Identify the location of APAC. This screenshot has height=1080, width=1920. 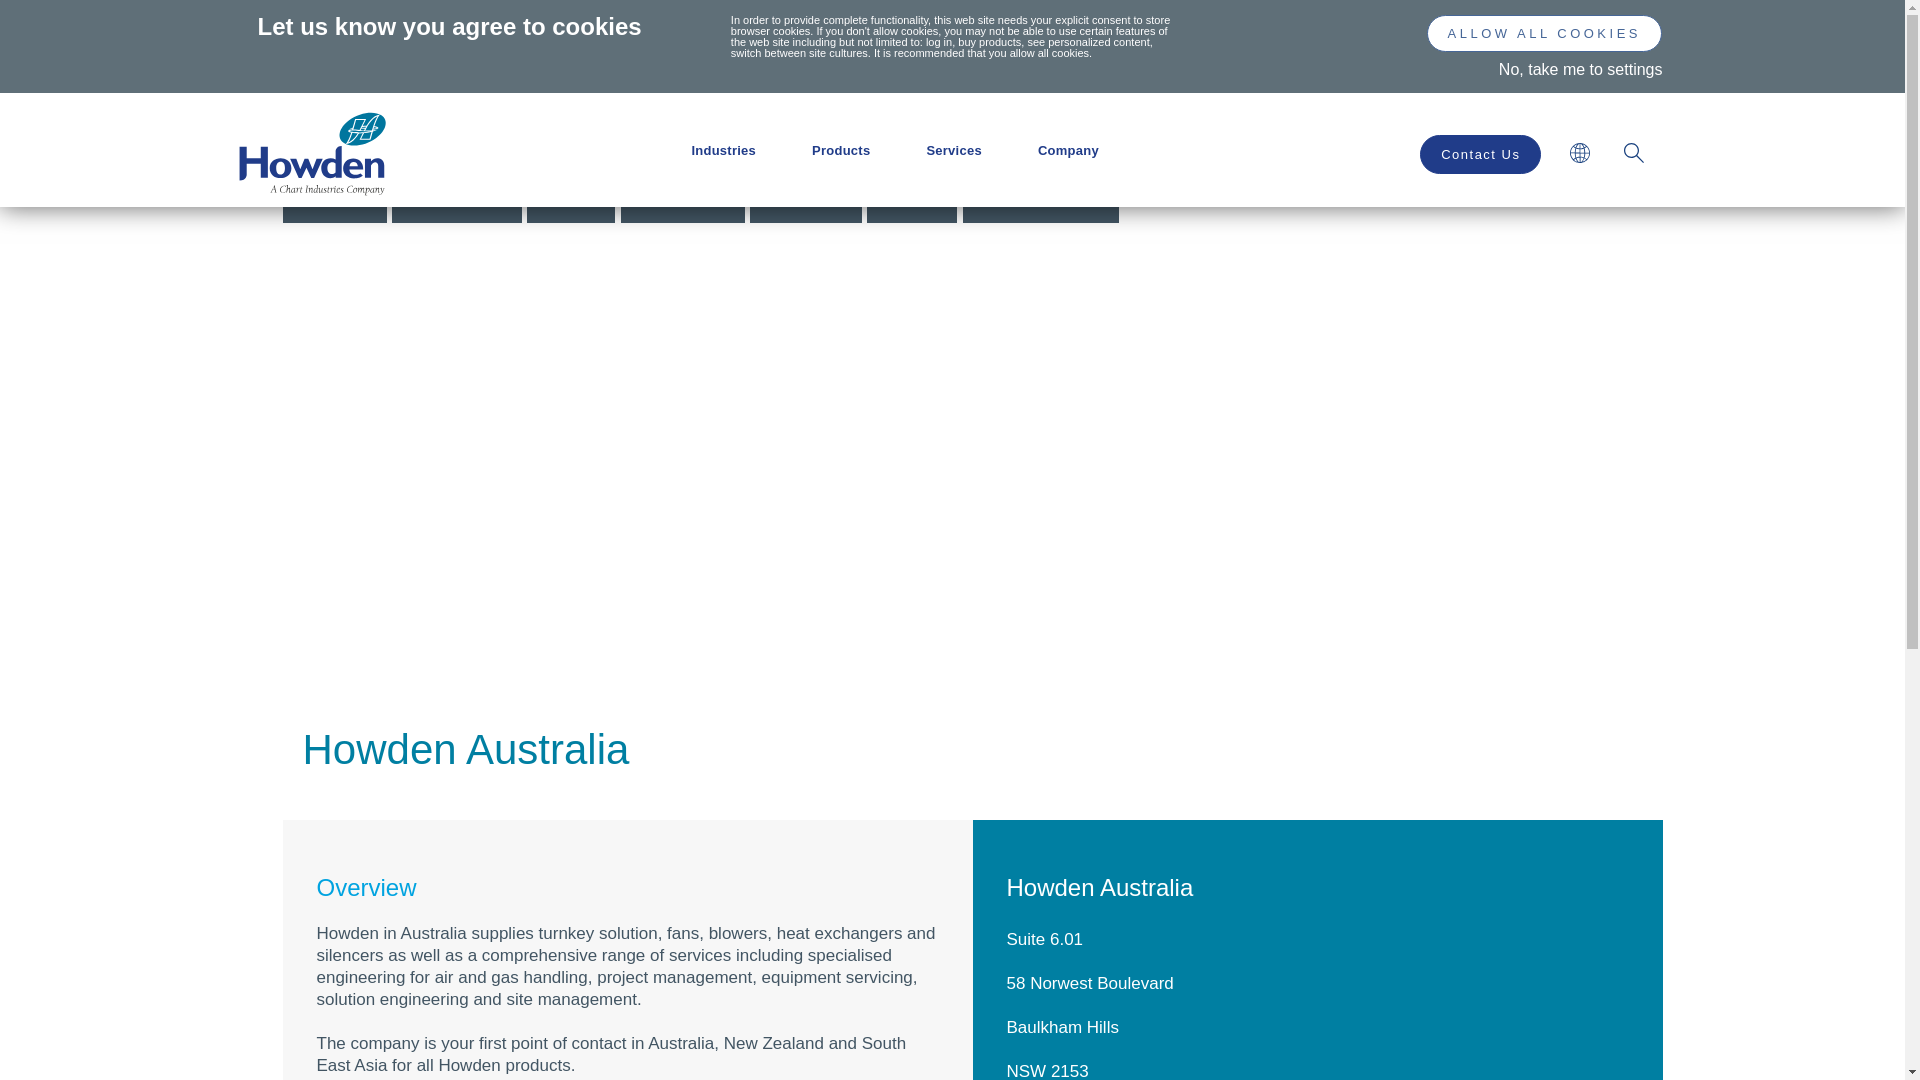
(572, 202).